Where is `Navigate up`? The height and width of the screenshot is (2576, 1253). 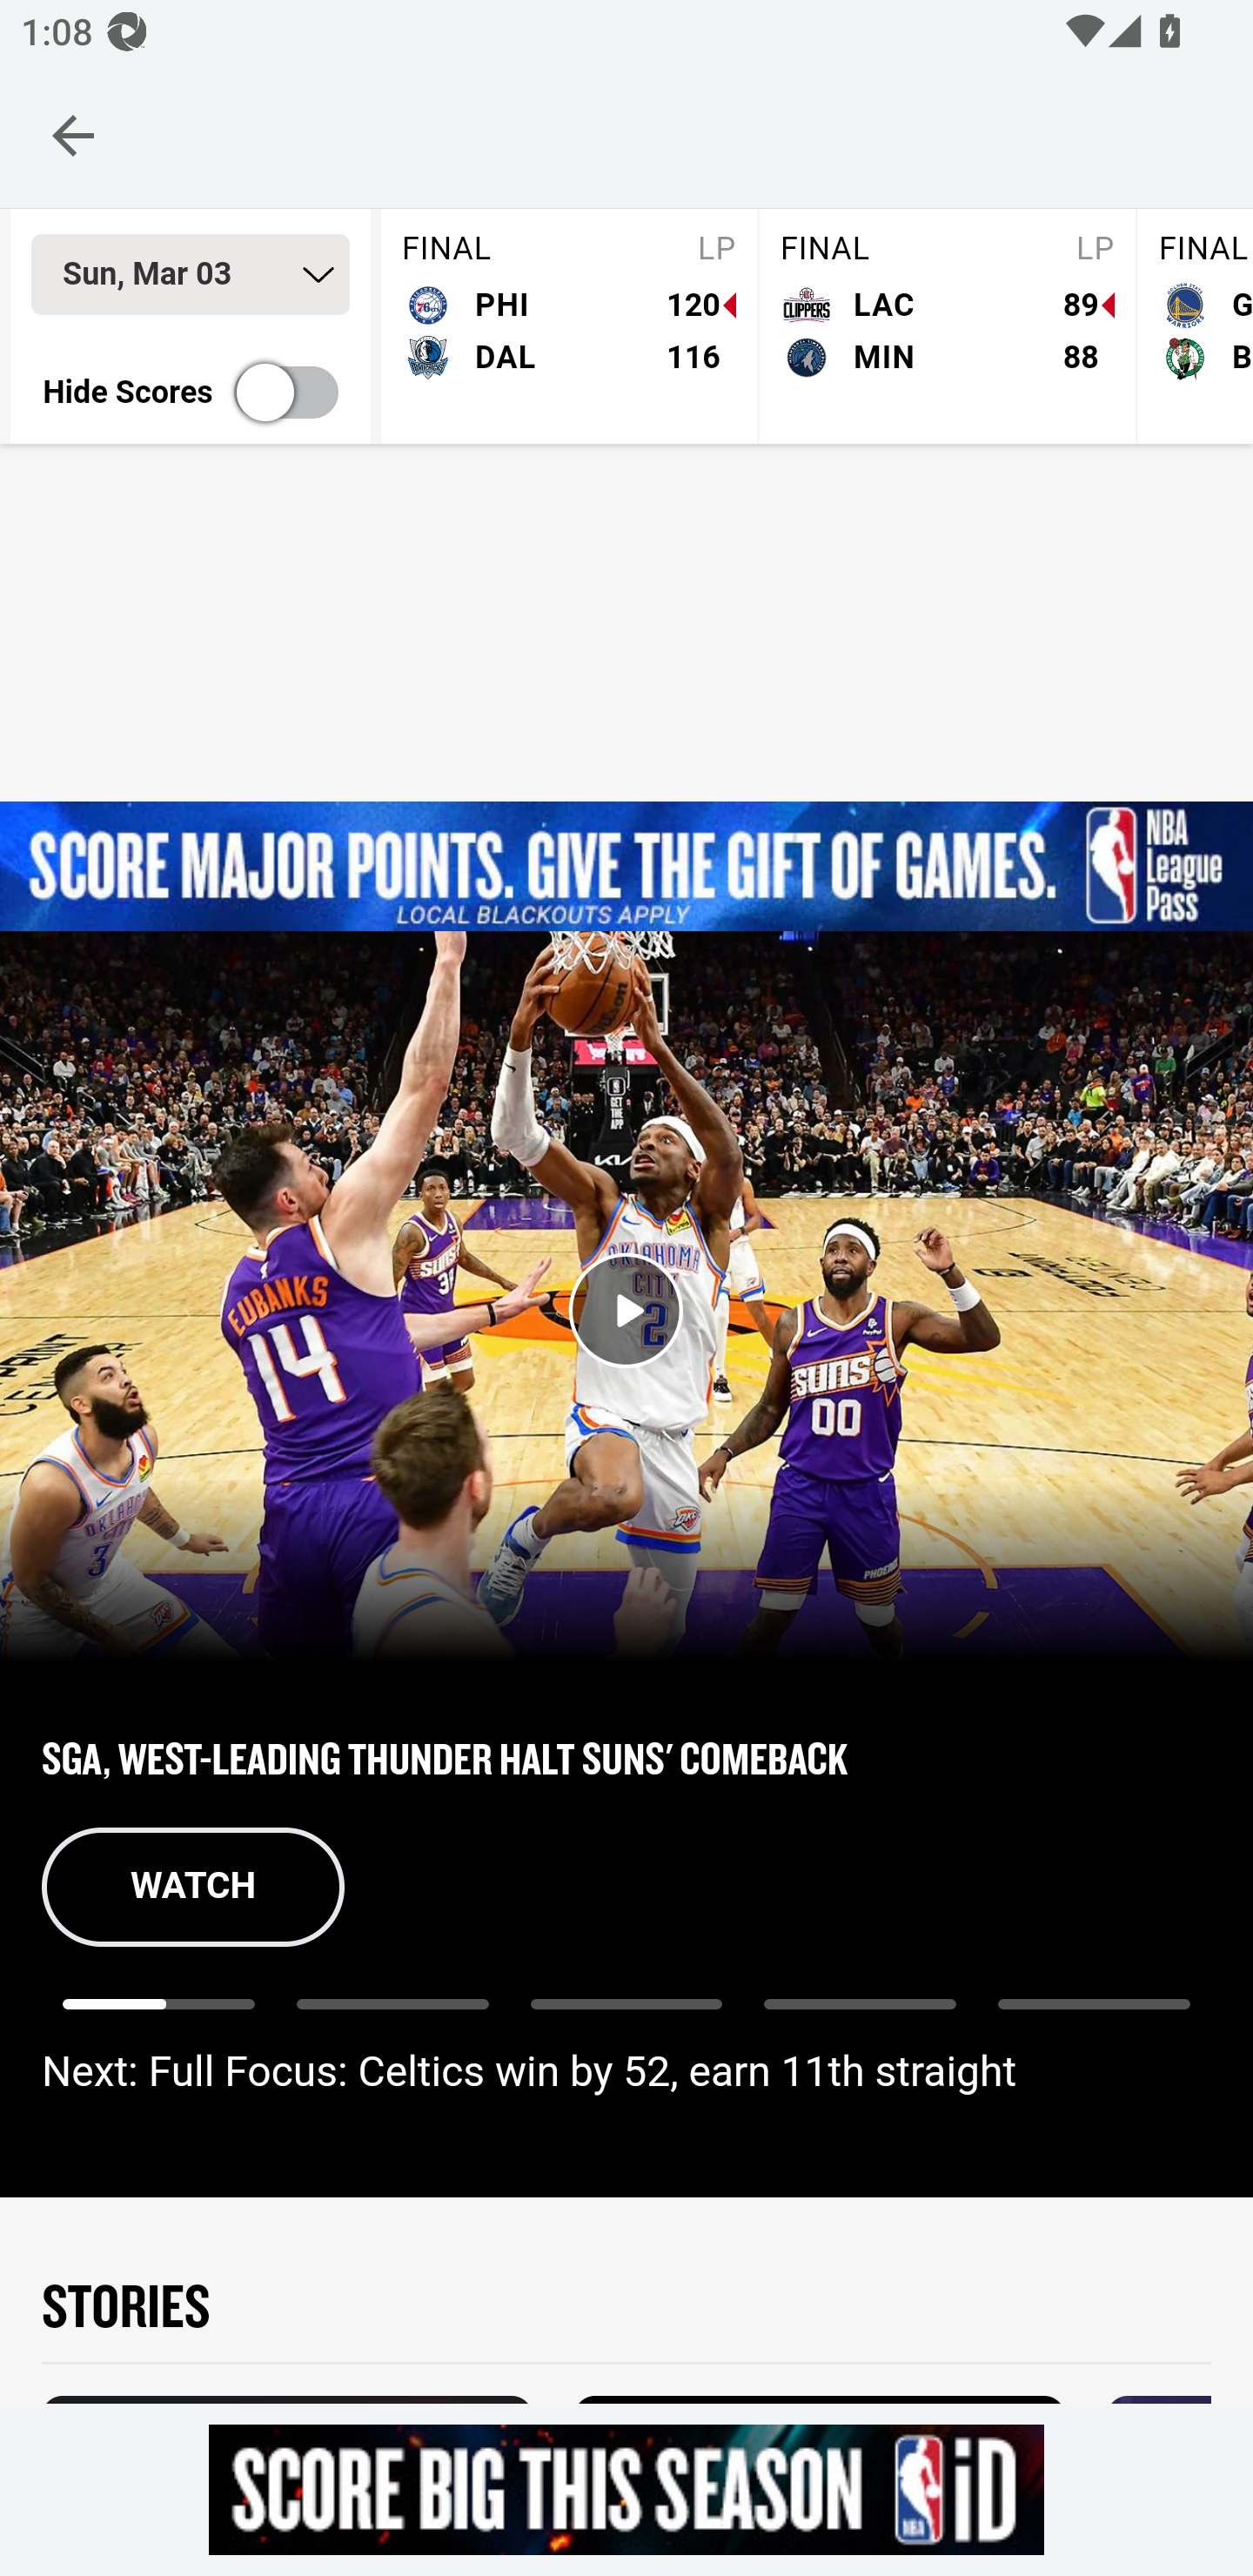 Navigate up is located at coordinates (73, 135).